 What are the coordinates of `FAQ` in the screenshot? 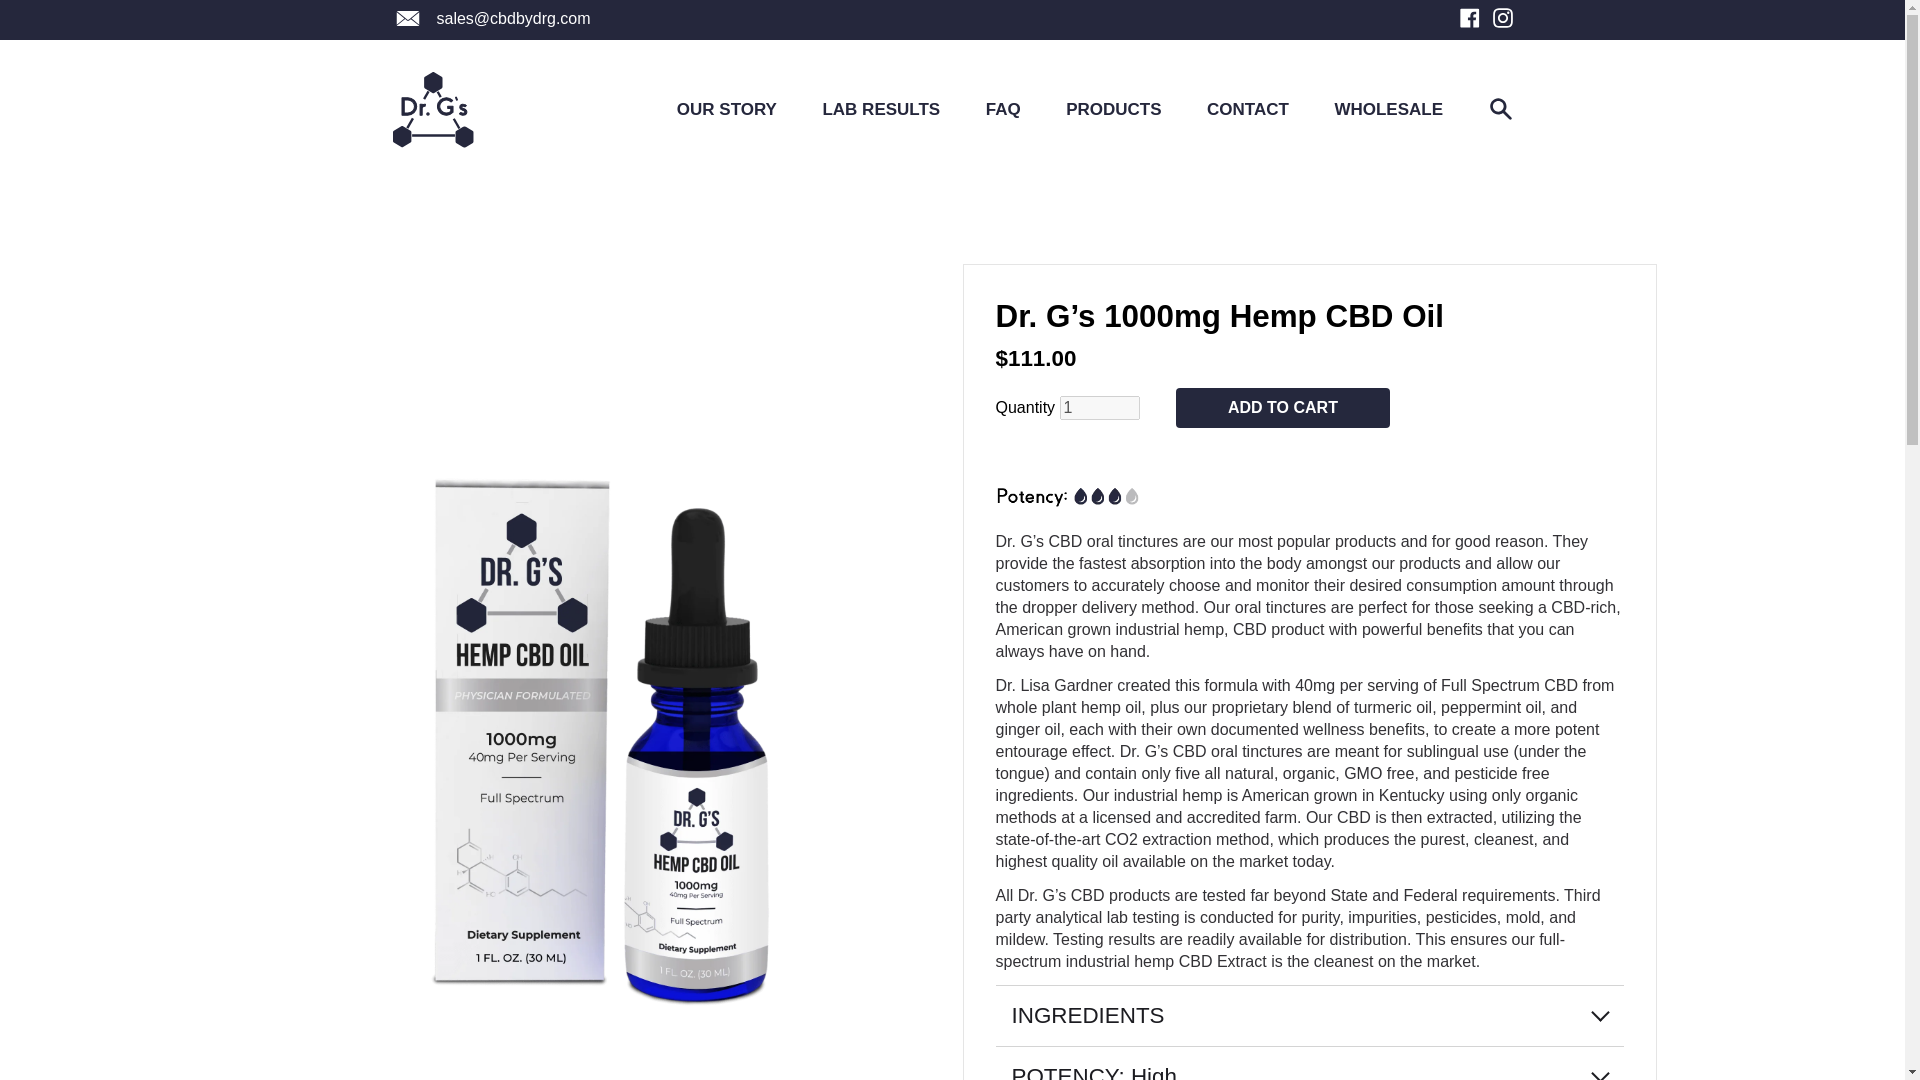 It's located at (1004, 109).